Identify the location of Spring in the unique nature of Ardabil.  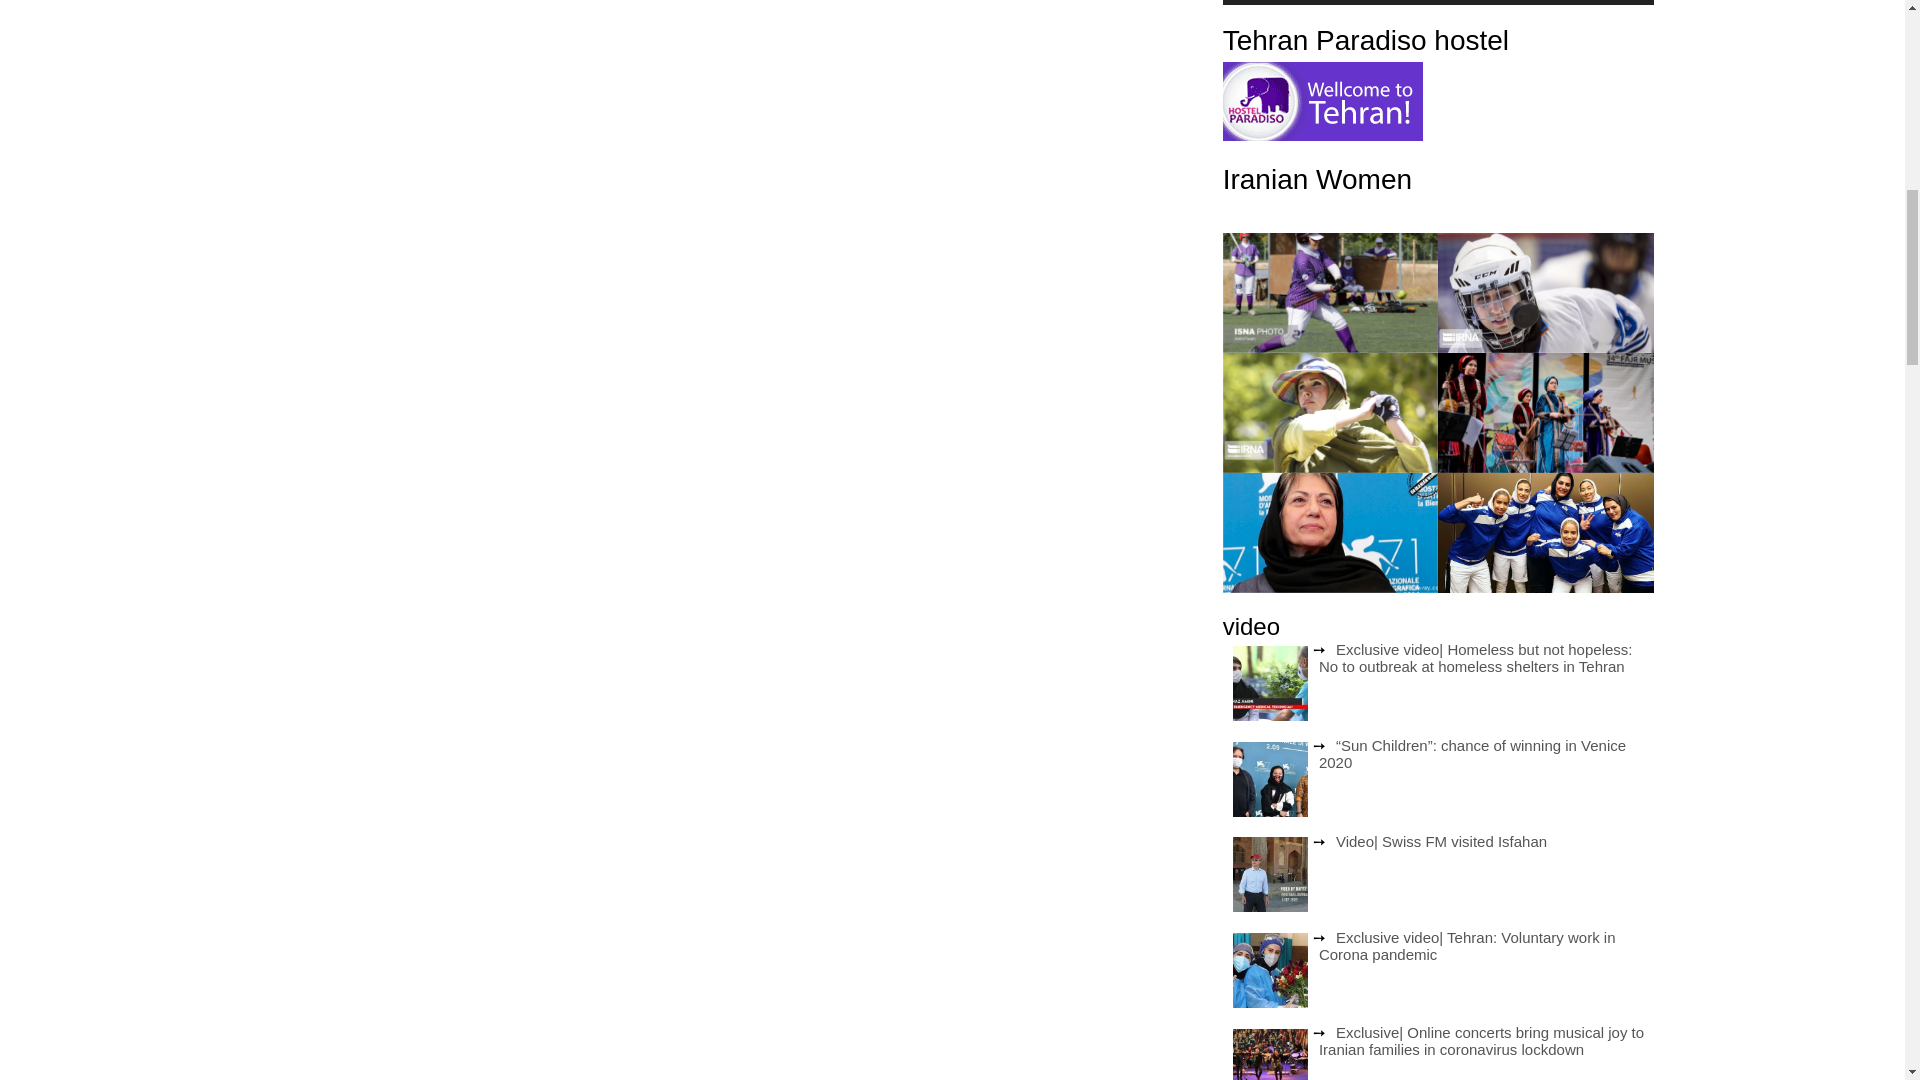
(362, 1065).